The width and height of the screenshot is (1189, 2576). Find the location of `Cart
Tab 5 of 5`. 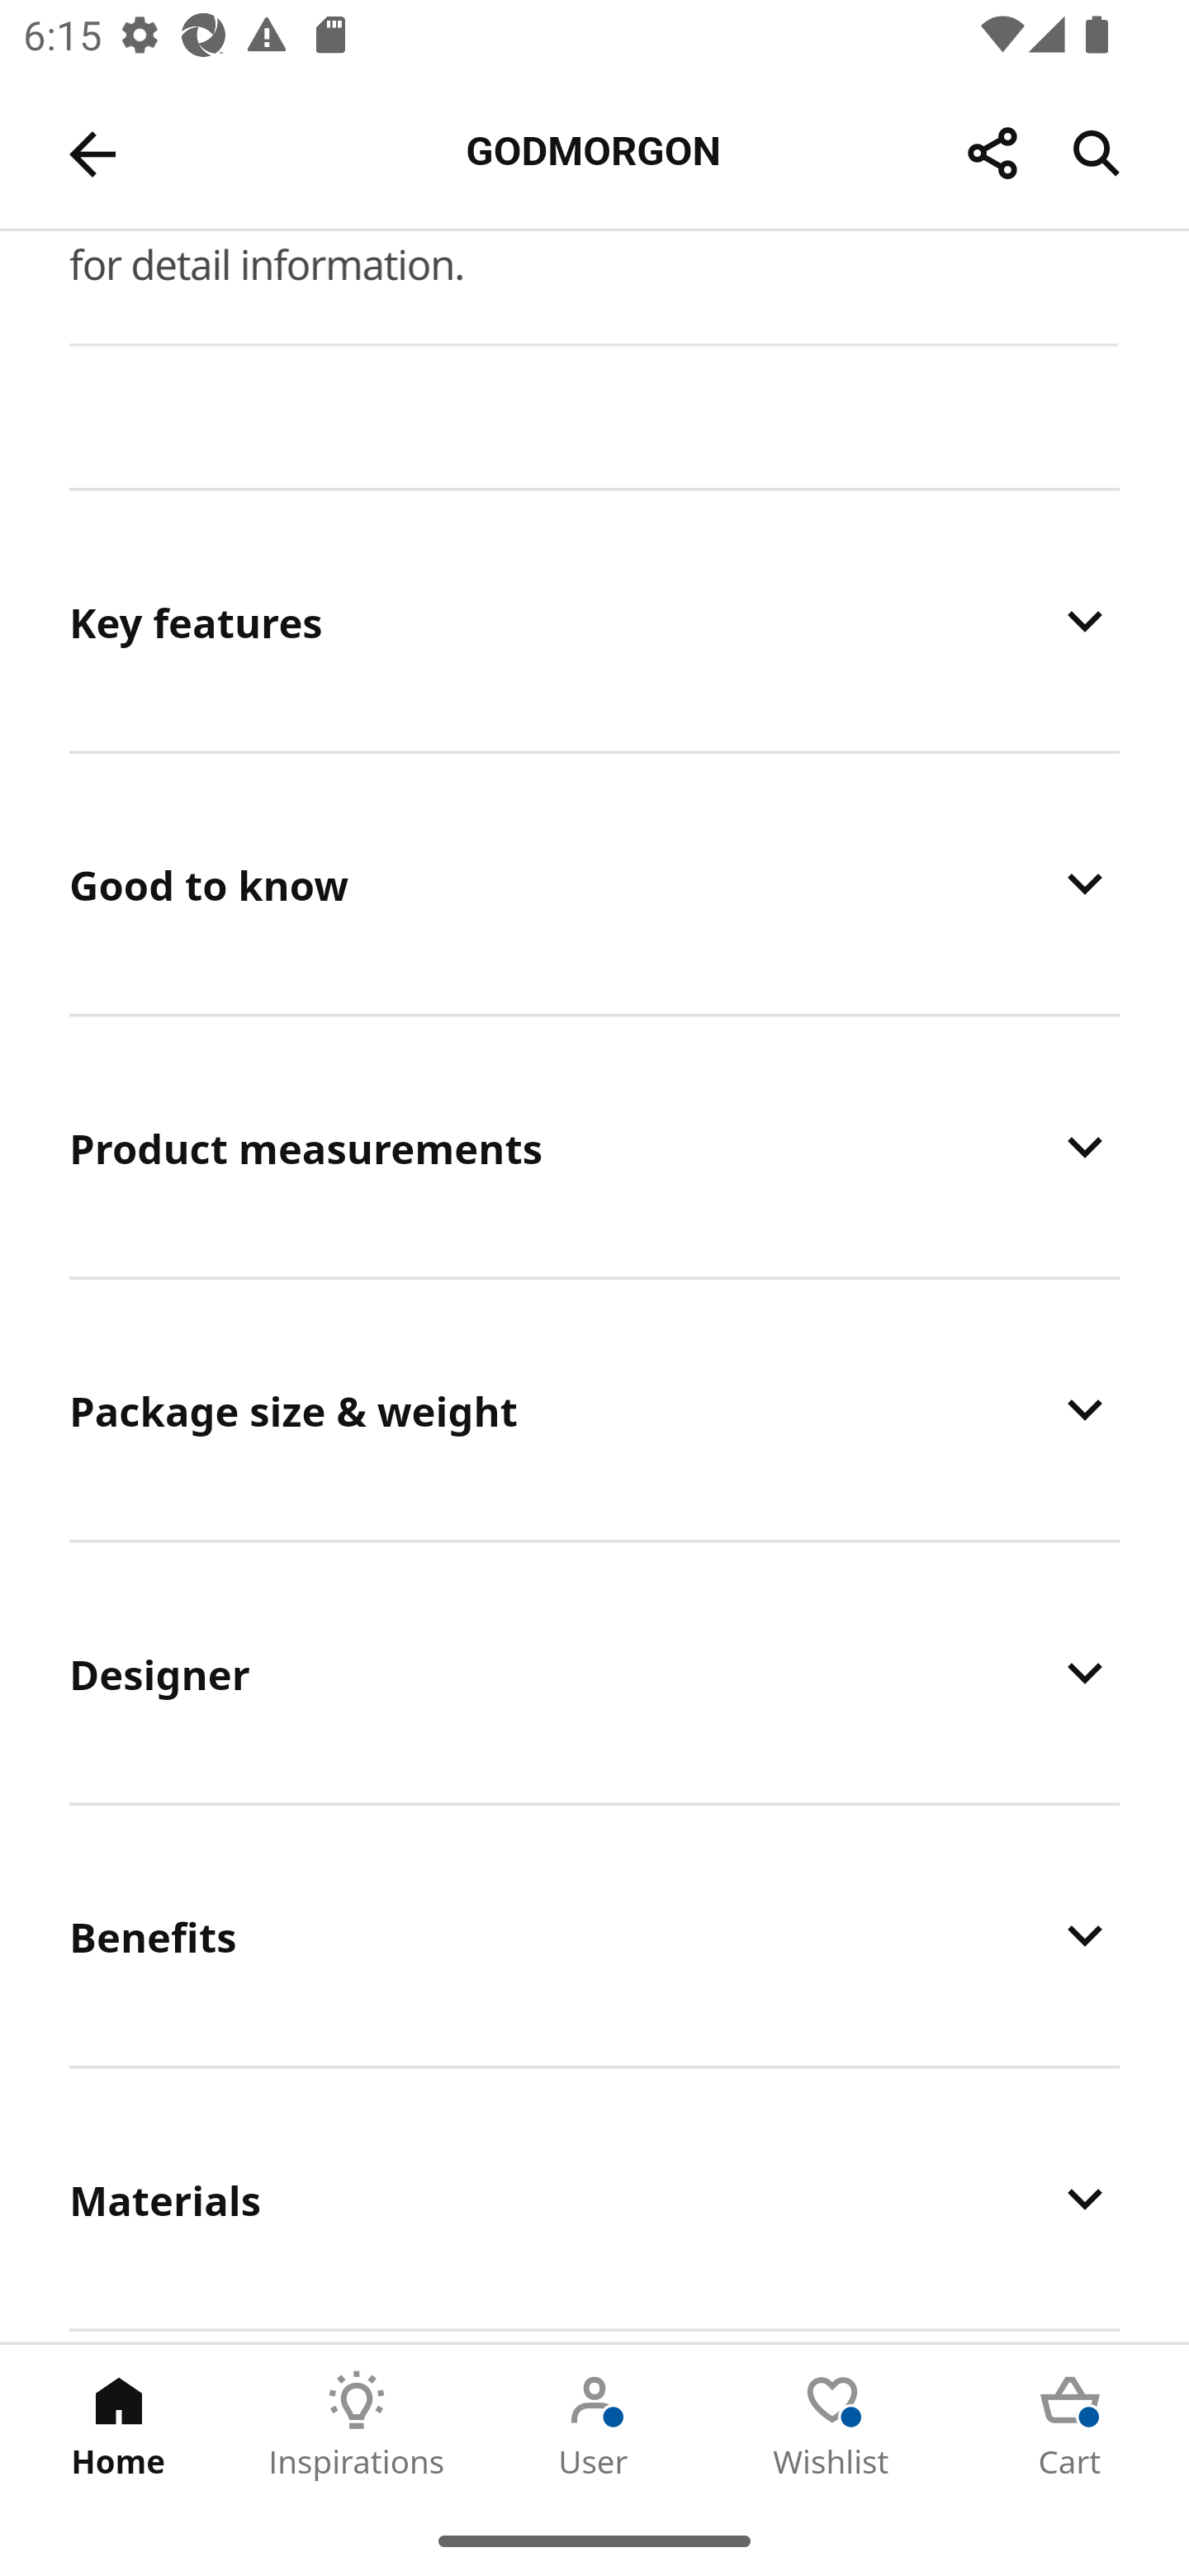

Cart
Tab 5 of 5 is located at coordinates (1070, 2425).